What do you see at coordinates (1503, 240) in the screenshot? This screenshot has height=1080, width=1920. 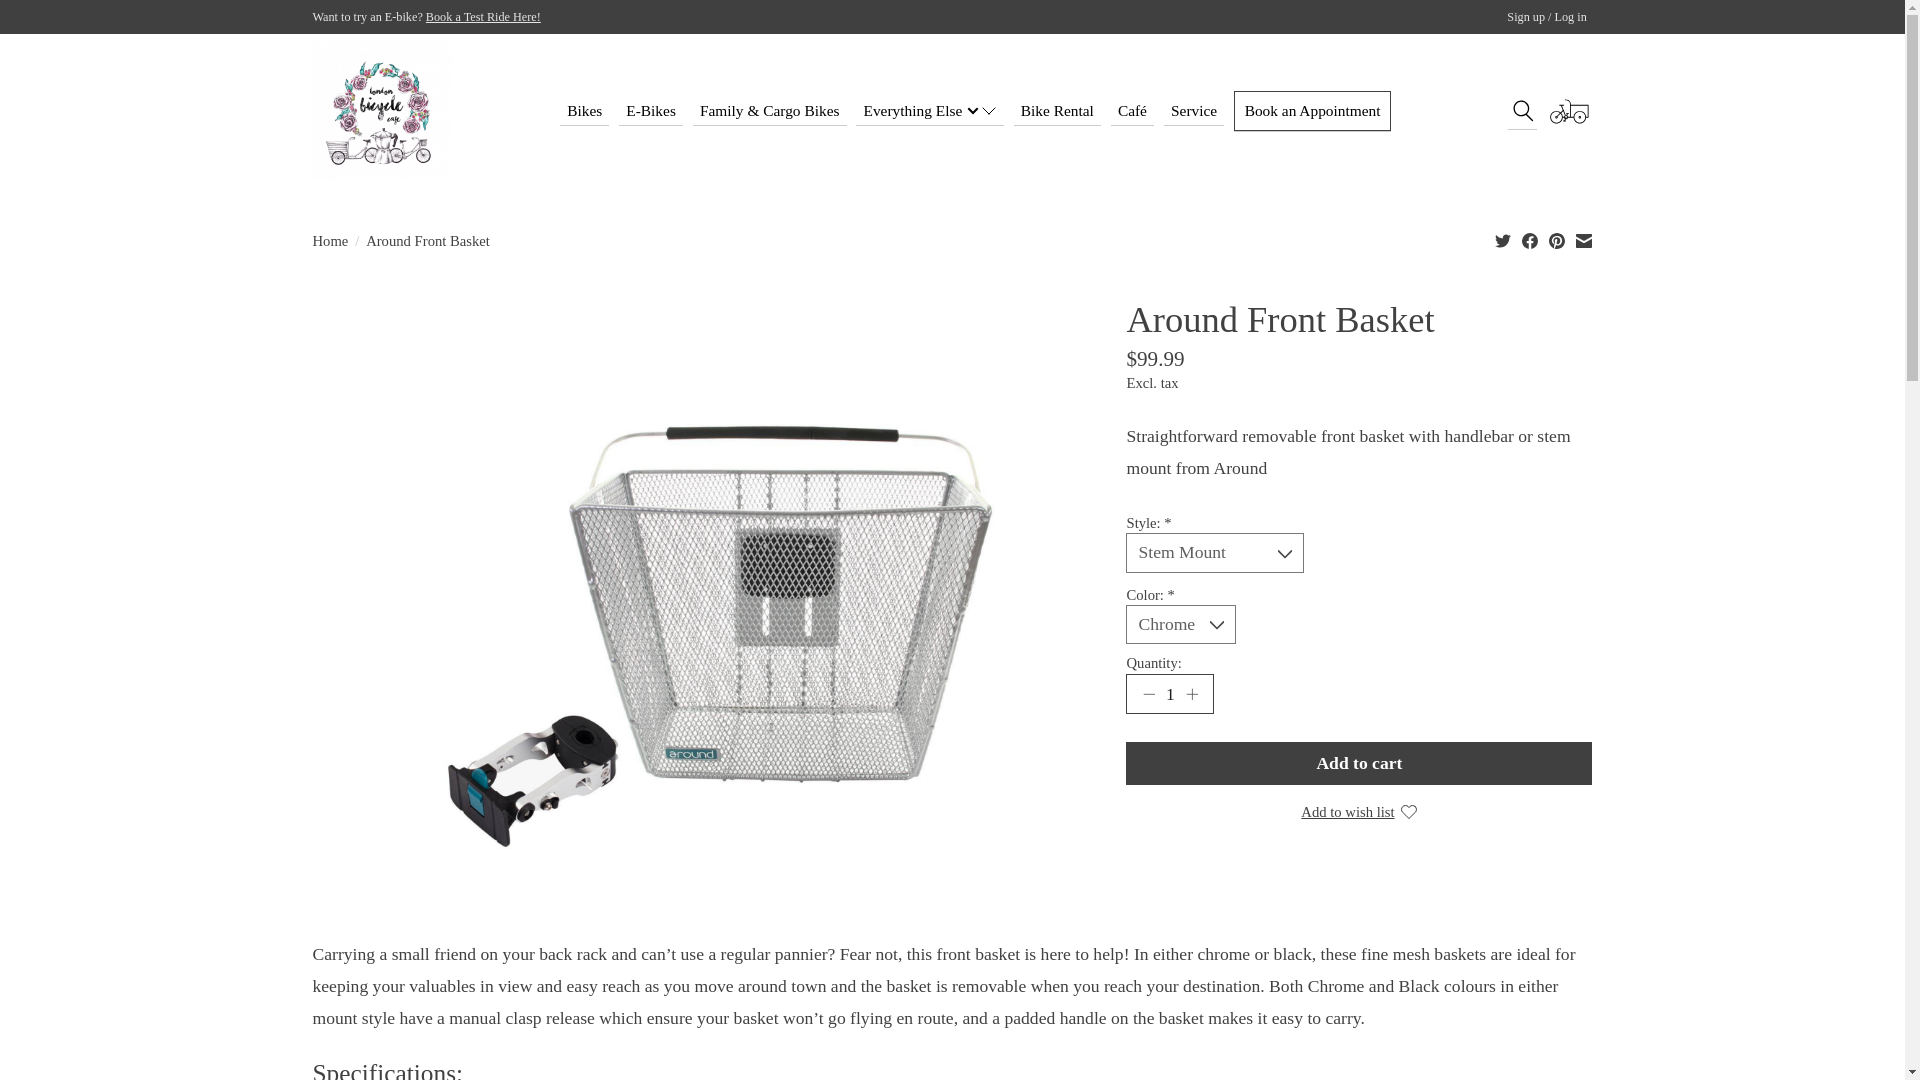 I see `Share on Twitter` at bounding box center [1503, 240].